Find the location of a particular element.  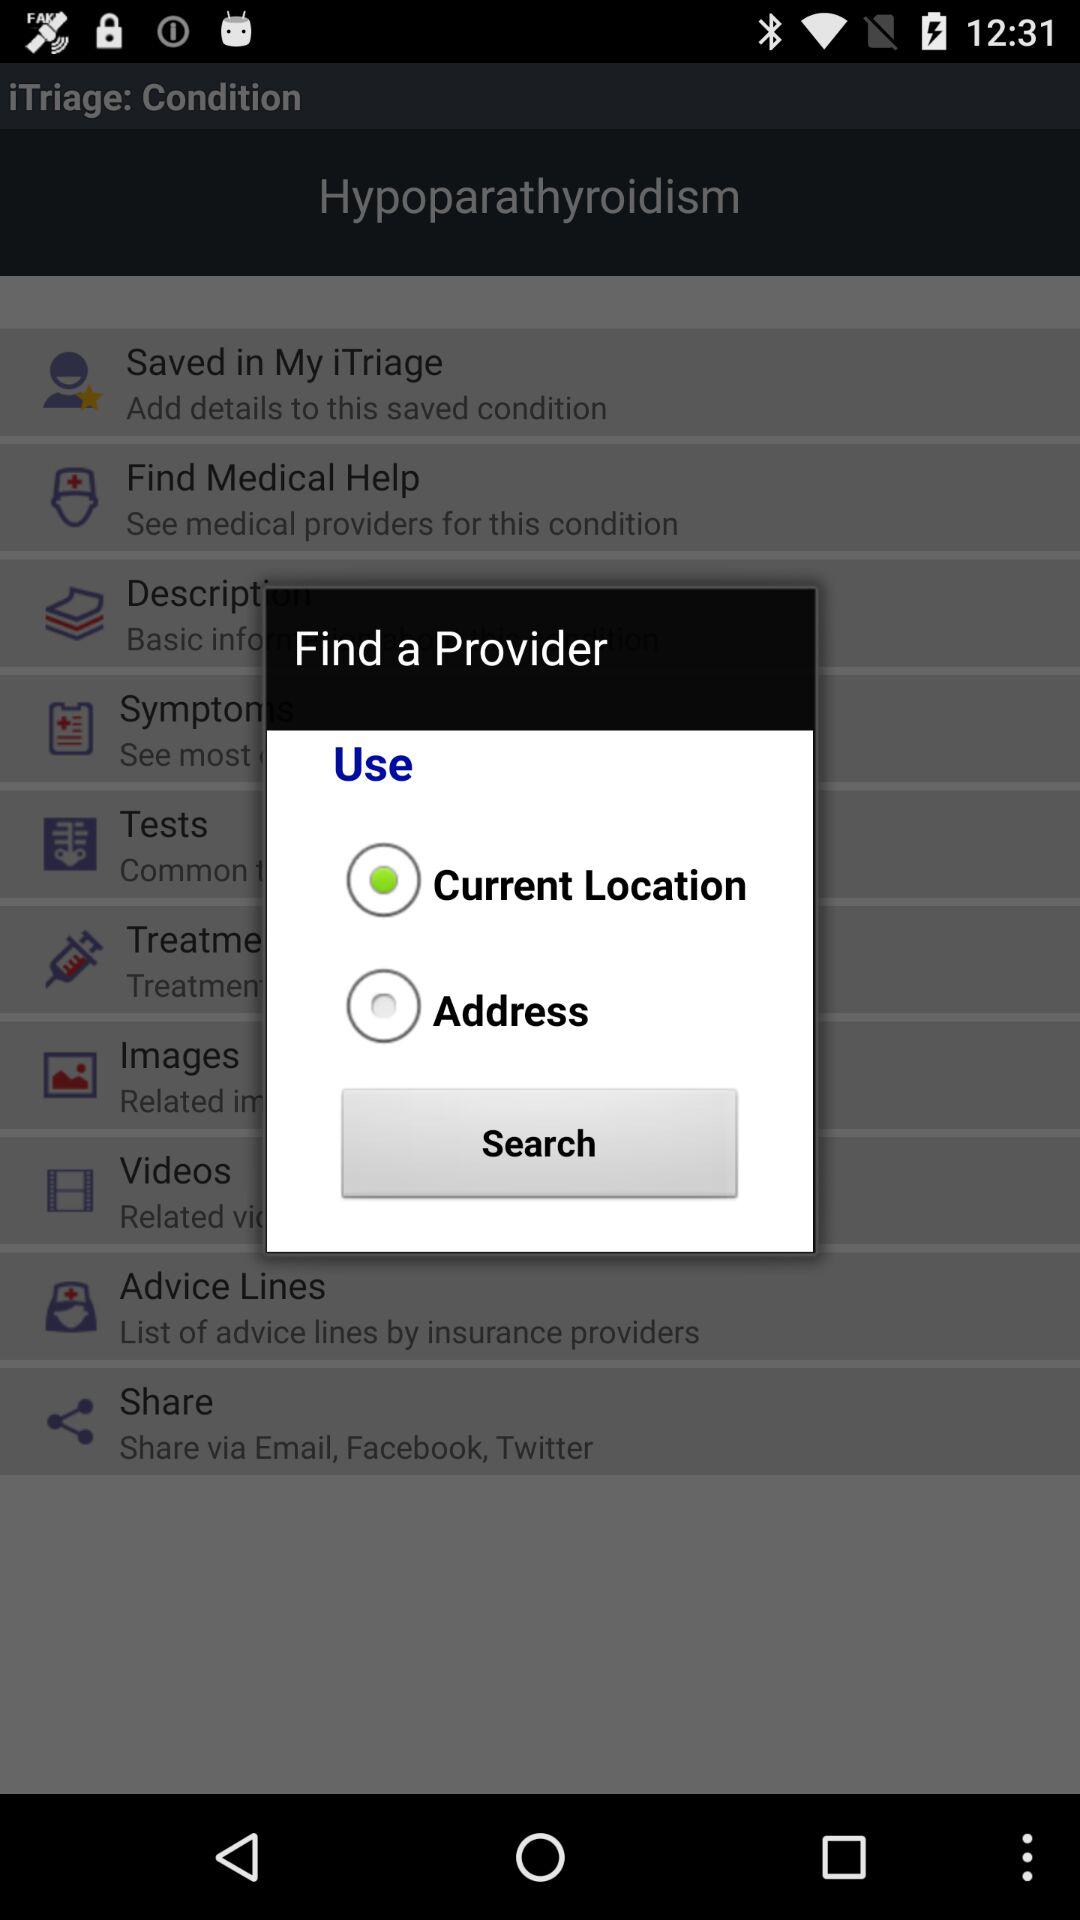

turn on the icon above search button is located at coordinates (461, 1009).